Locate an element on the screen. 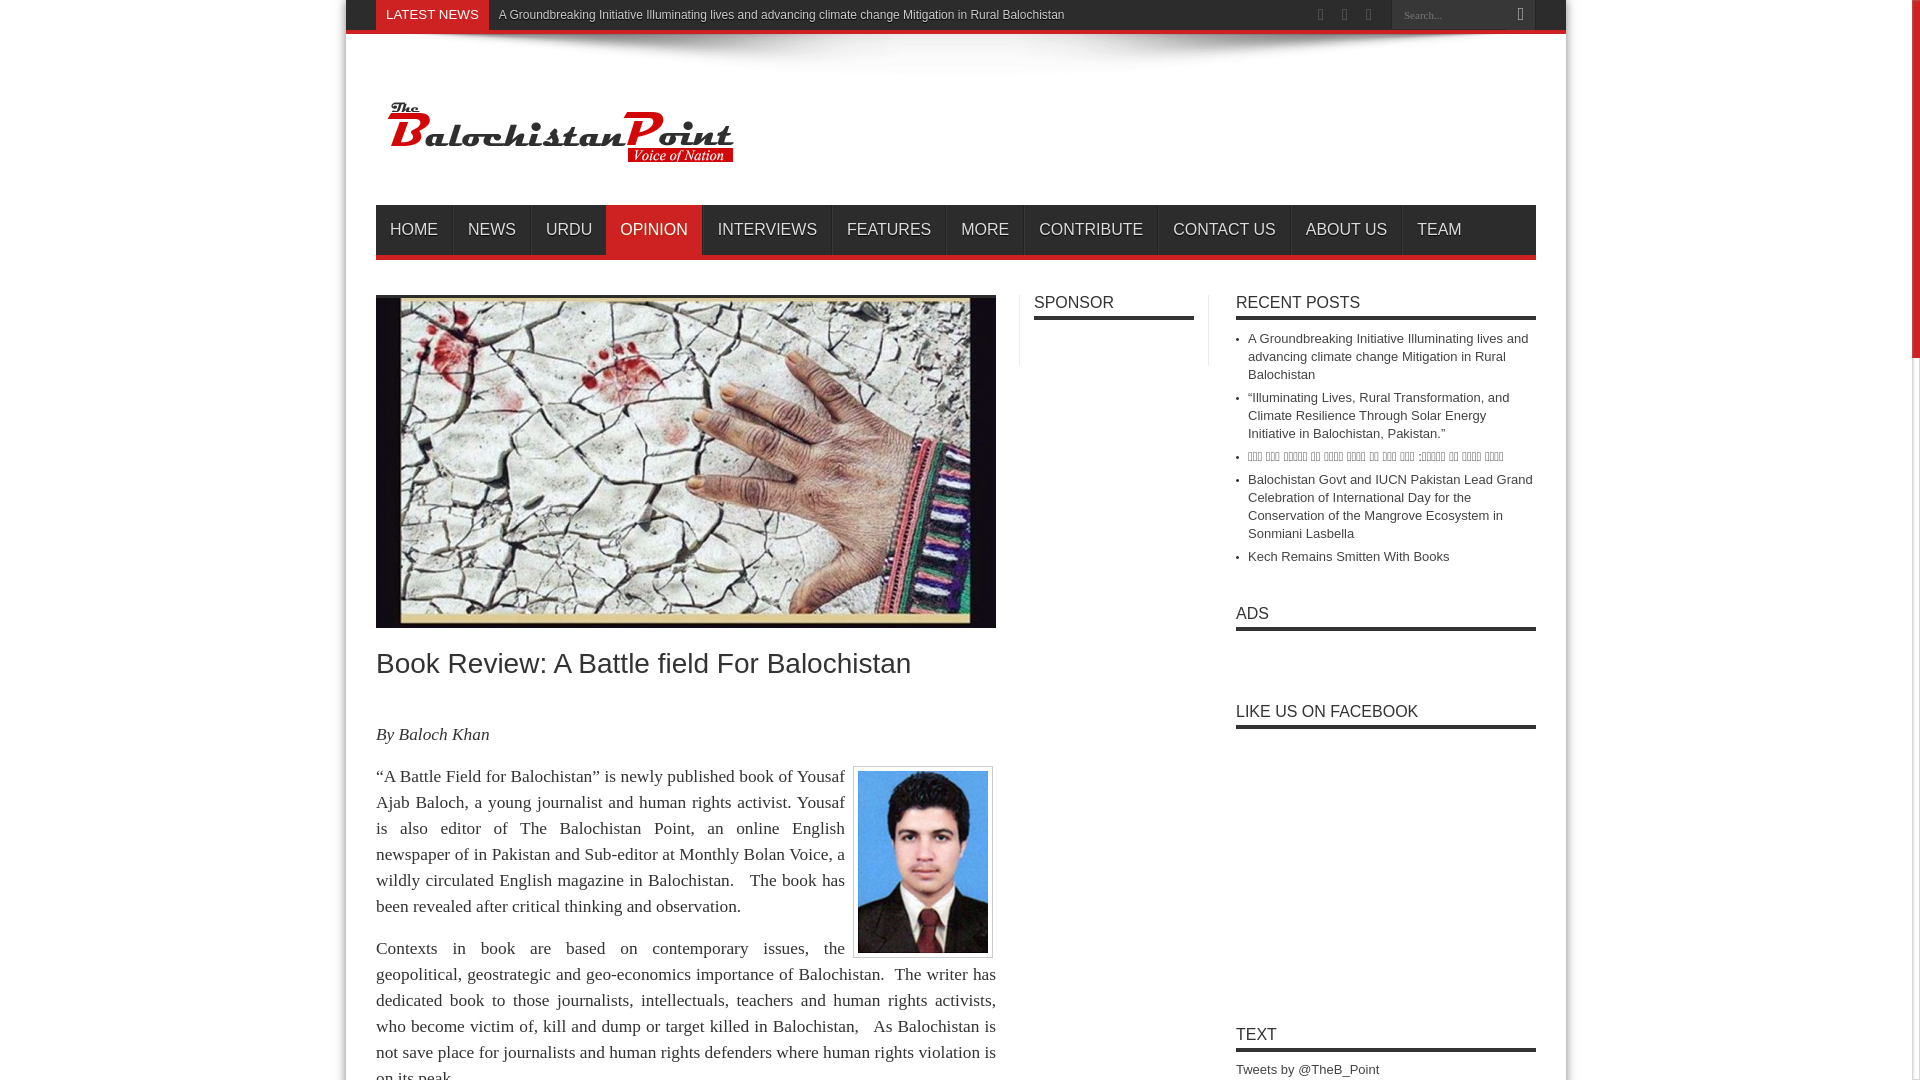 This screenshot has height=1080, width=1920. Search... is located at coordinates (1448, 14).